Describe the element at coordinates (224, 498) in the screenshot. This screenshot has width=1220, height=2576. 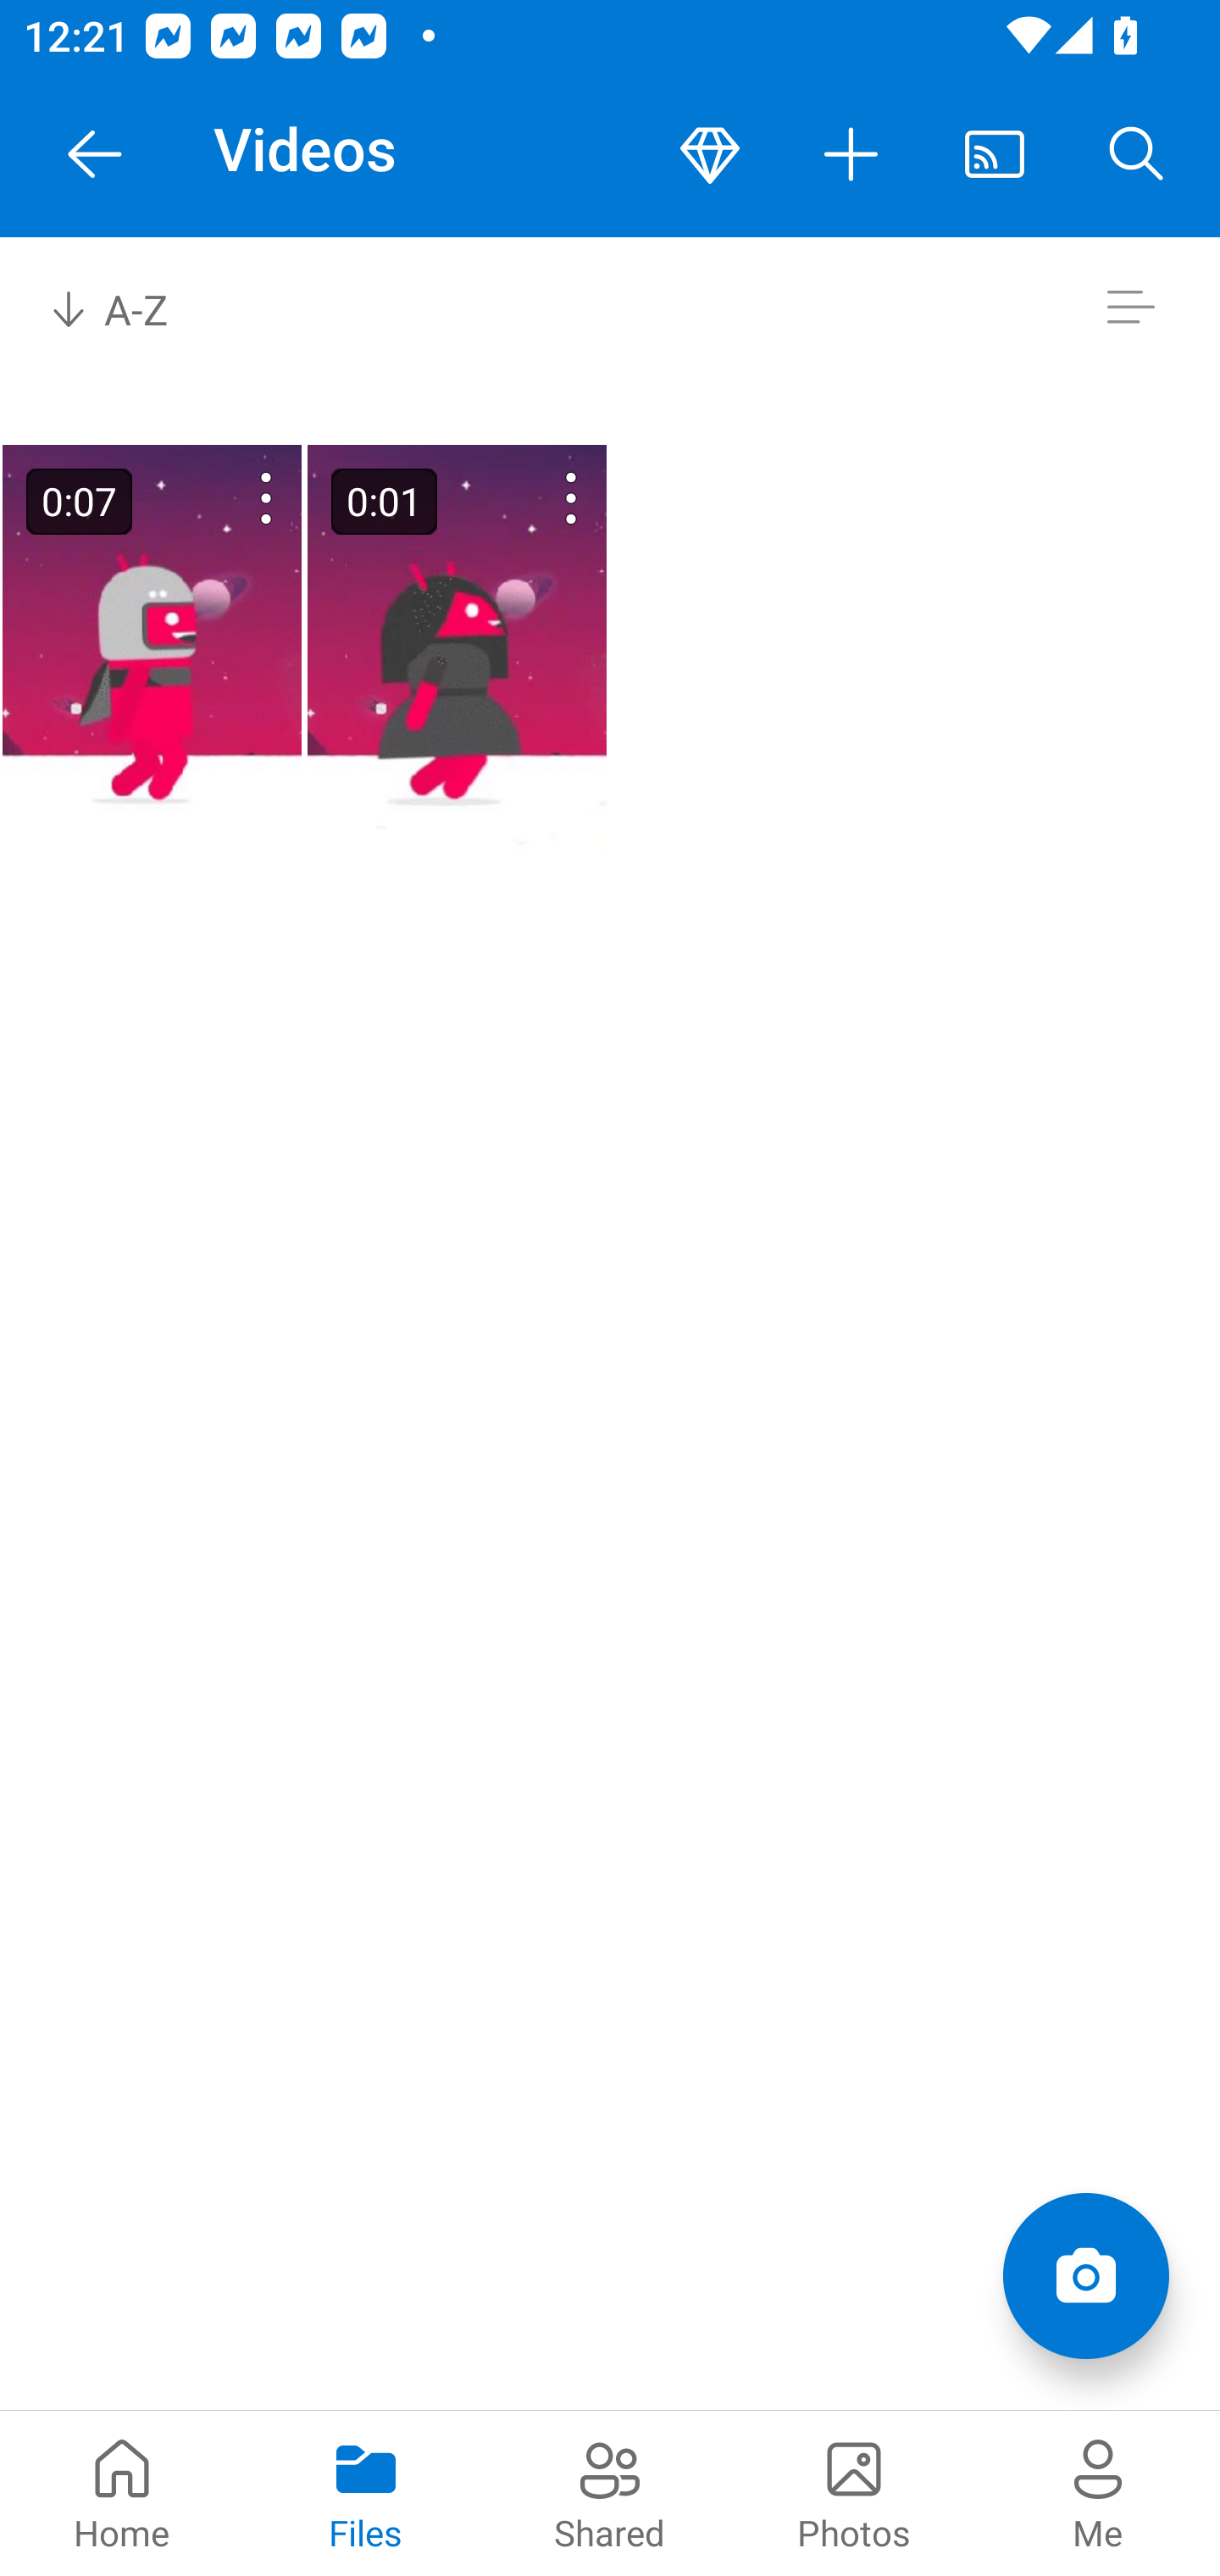
I see `TestVideo commands` at that location.